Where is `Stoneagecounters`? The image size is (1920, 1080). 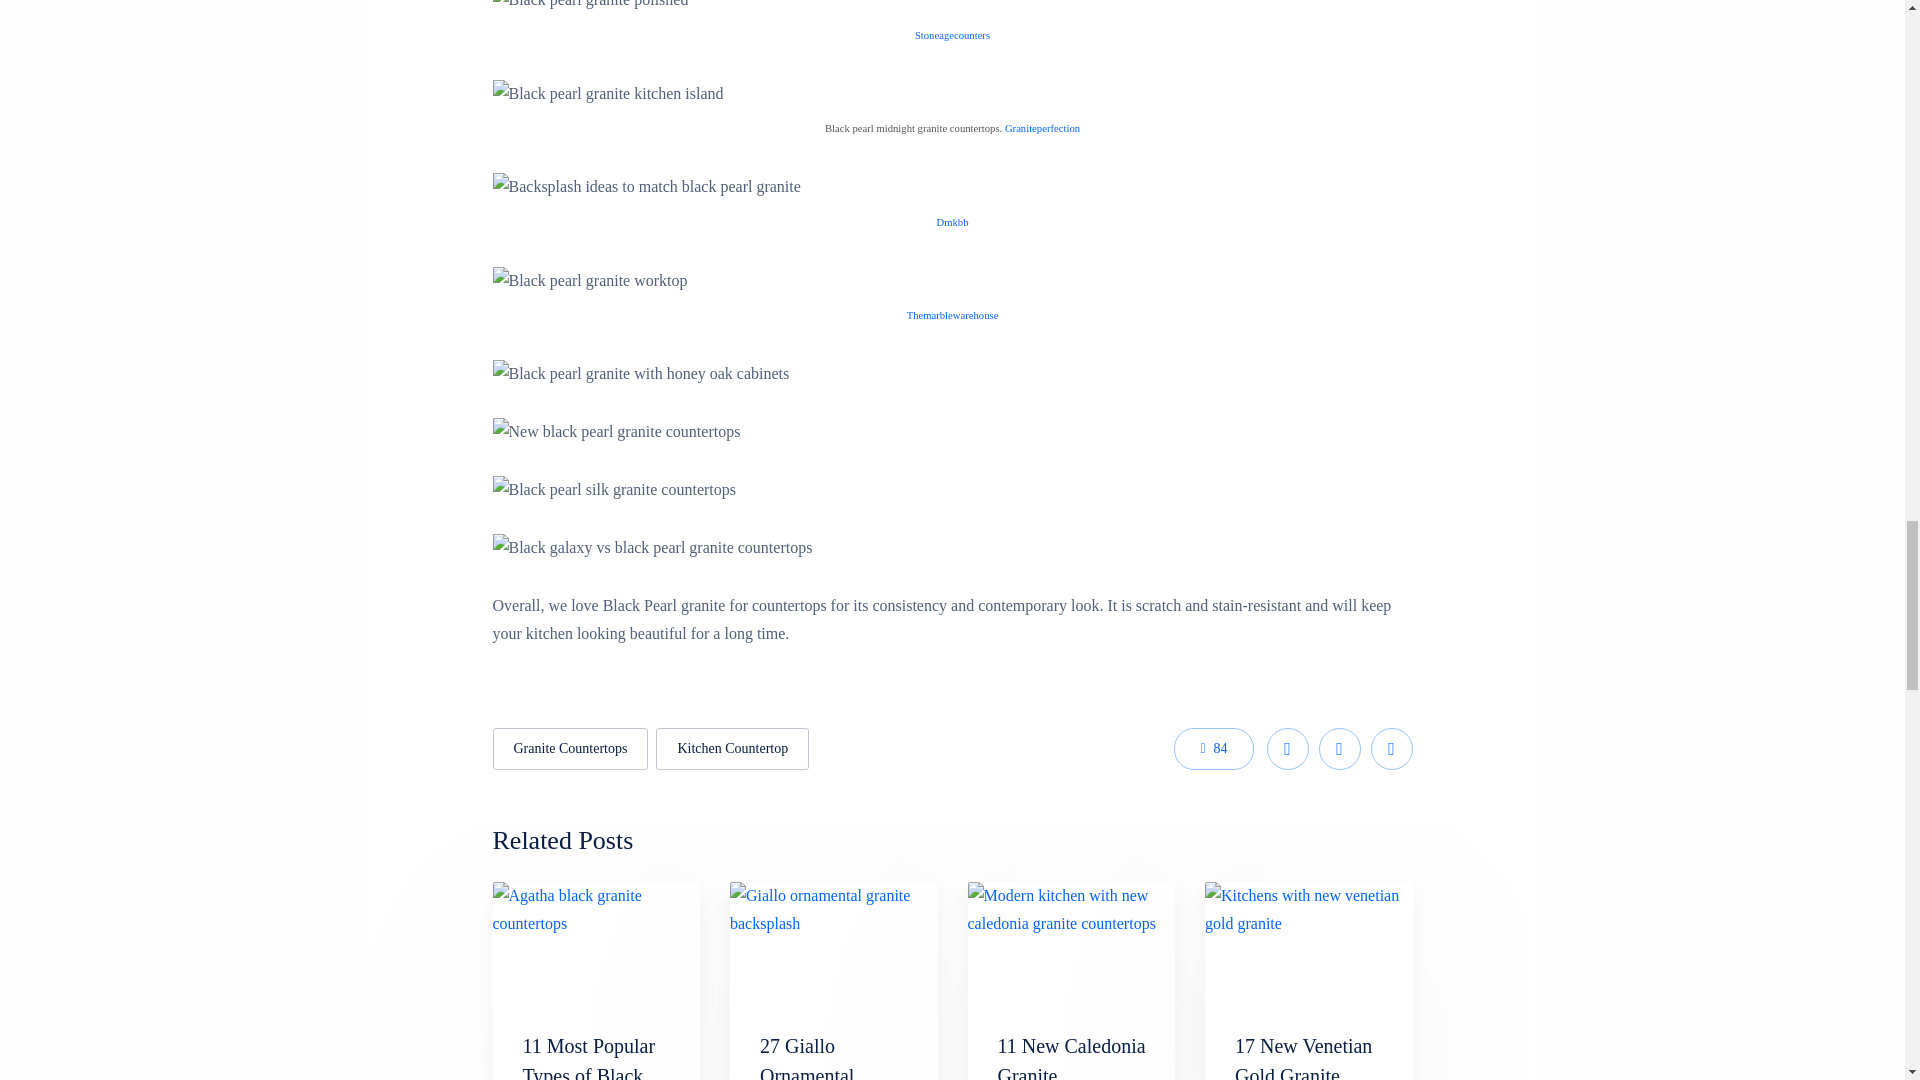 Stoneagecounters is located at coordinates (952, 34).